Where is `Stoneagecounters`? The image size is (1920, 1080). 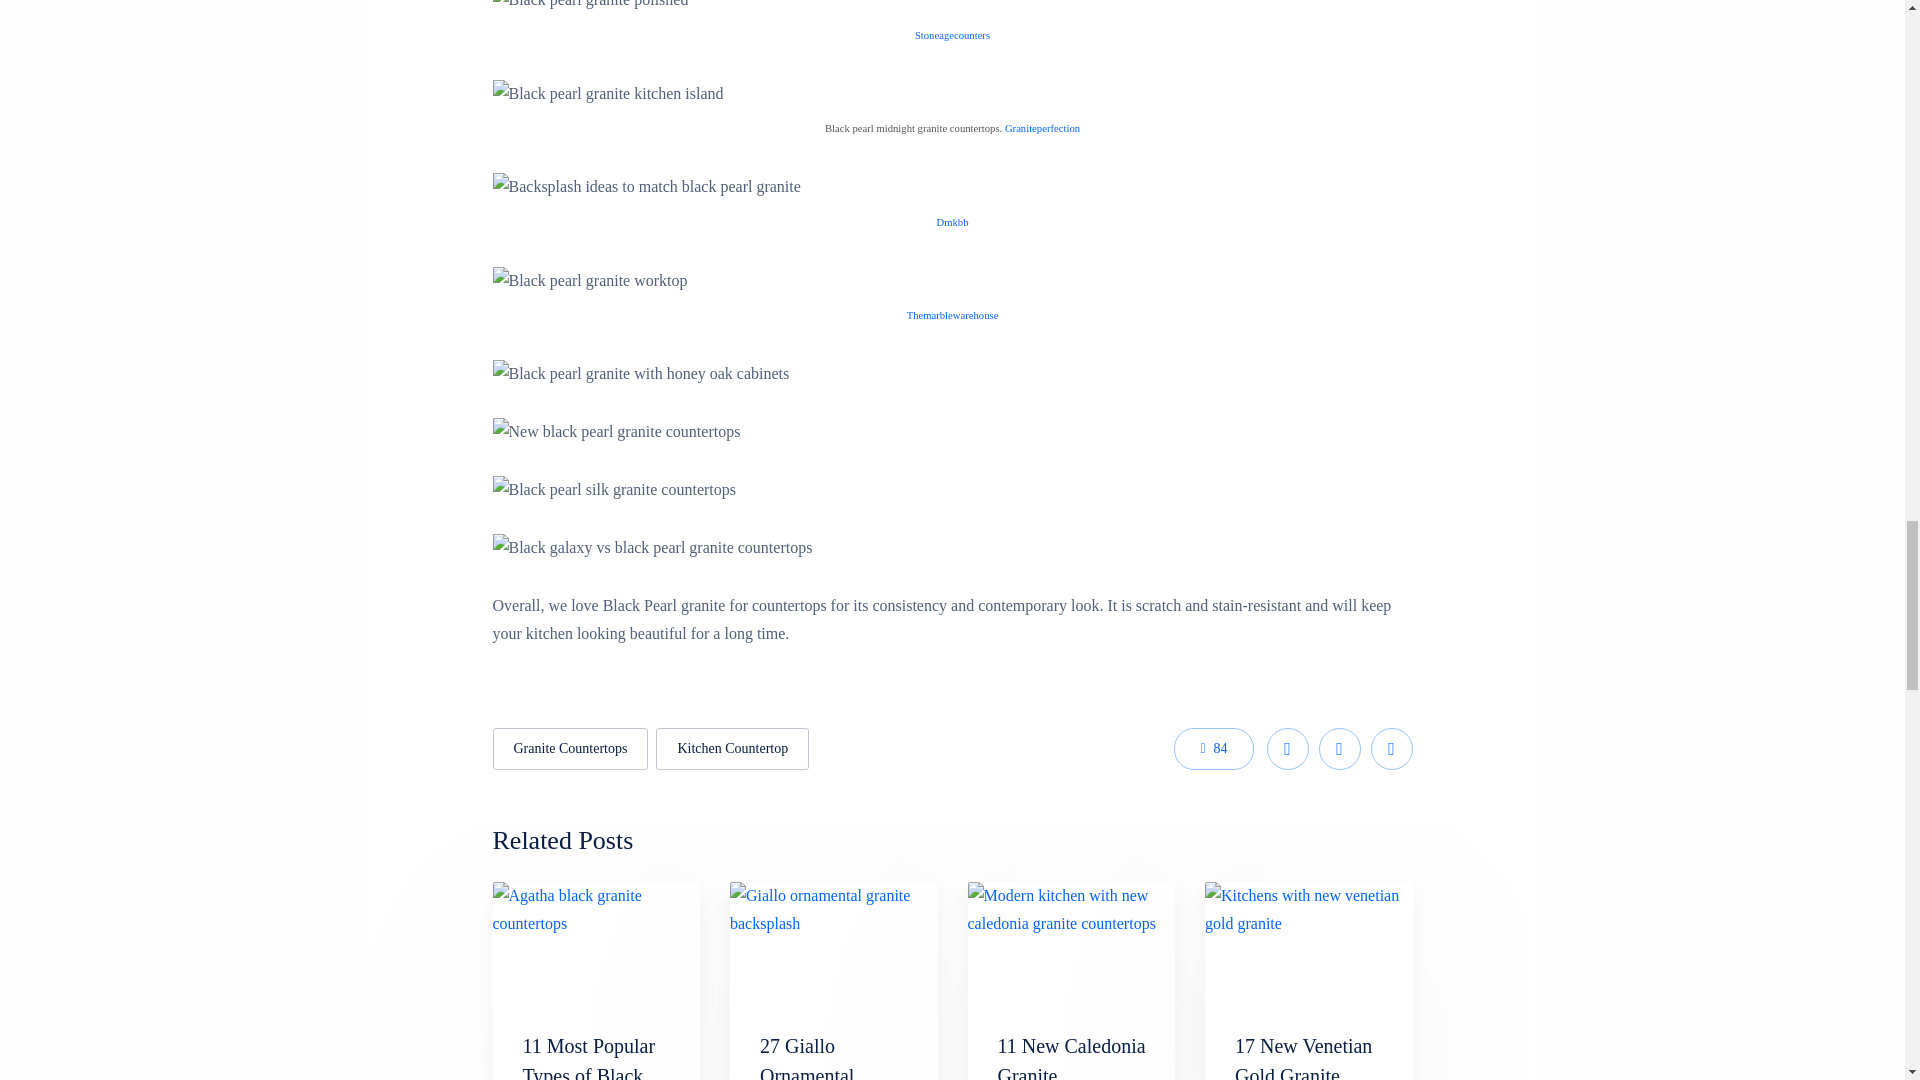 Stoneagecounters is located at coordinates (952, 34).